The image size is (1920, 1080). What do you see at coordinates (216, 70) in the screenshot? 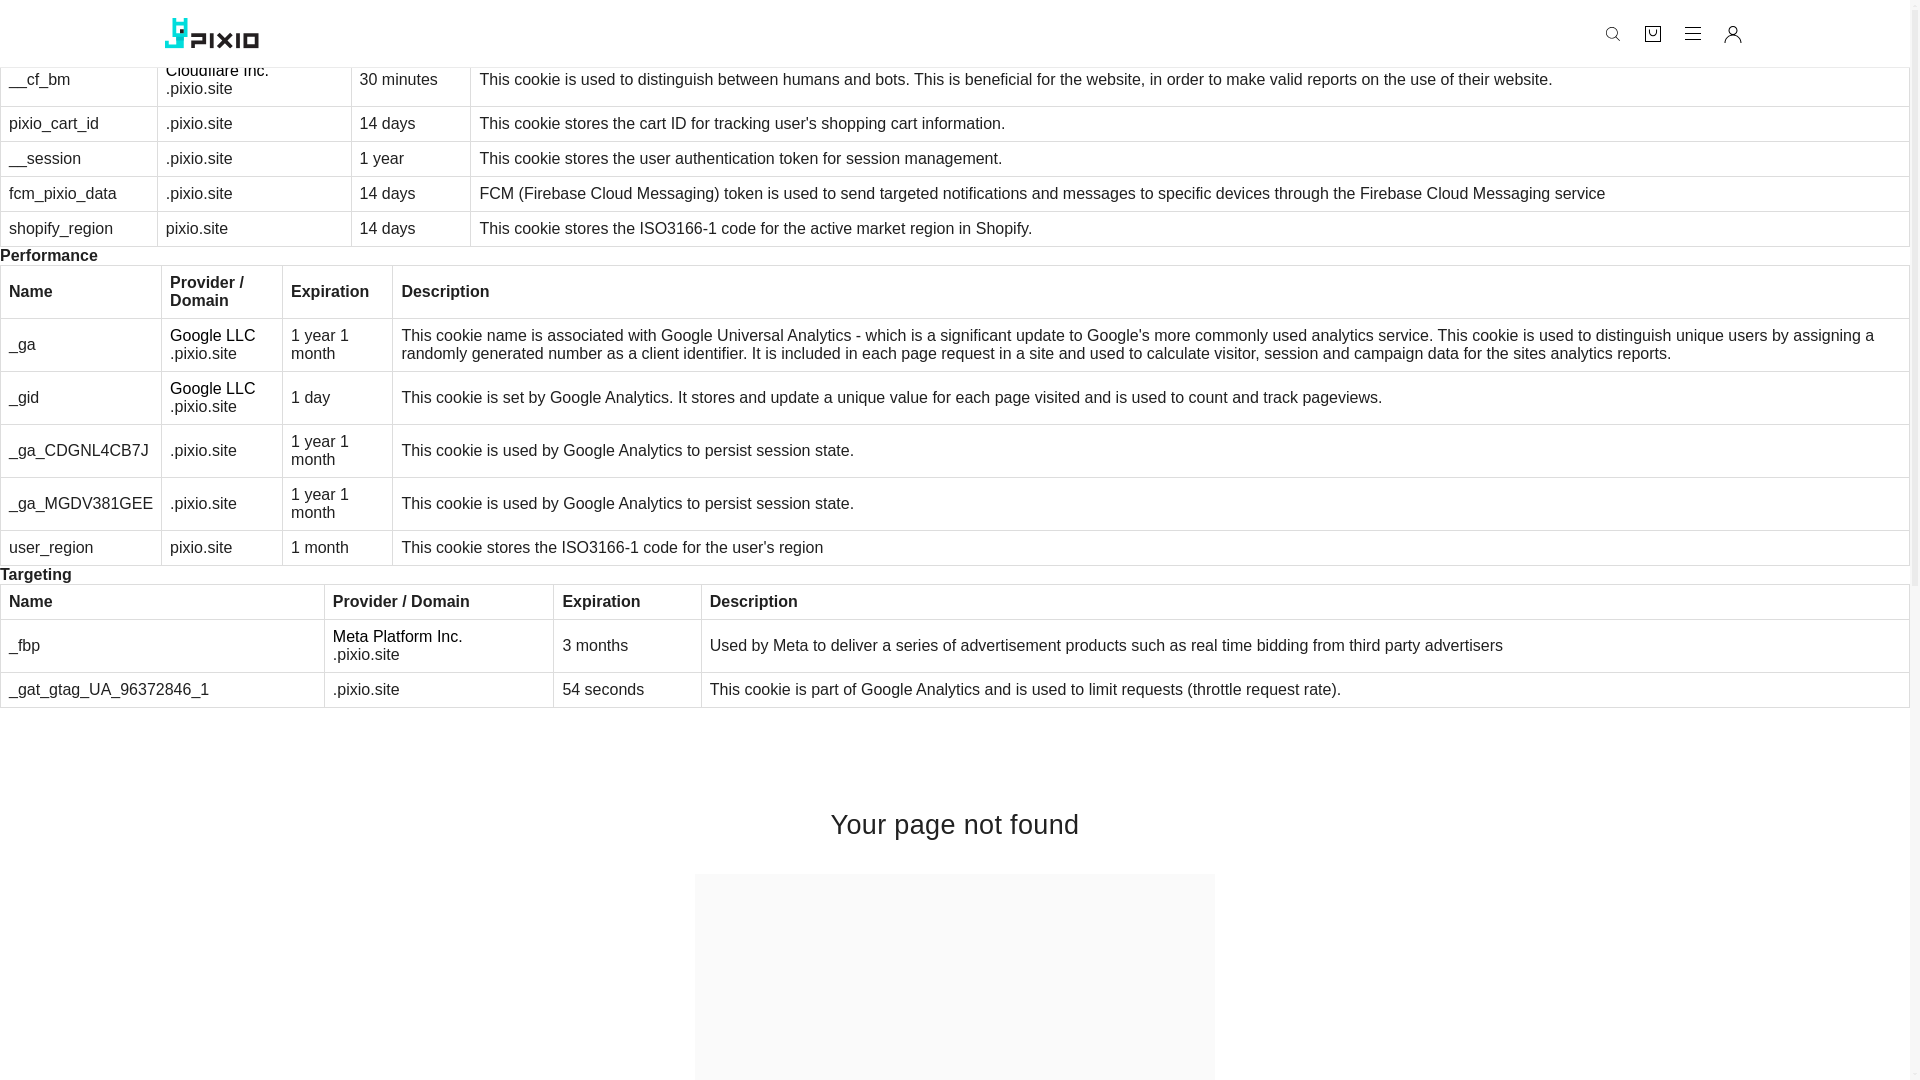
I see `Cloudflare Inc.` at bounding box center [216, 70].